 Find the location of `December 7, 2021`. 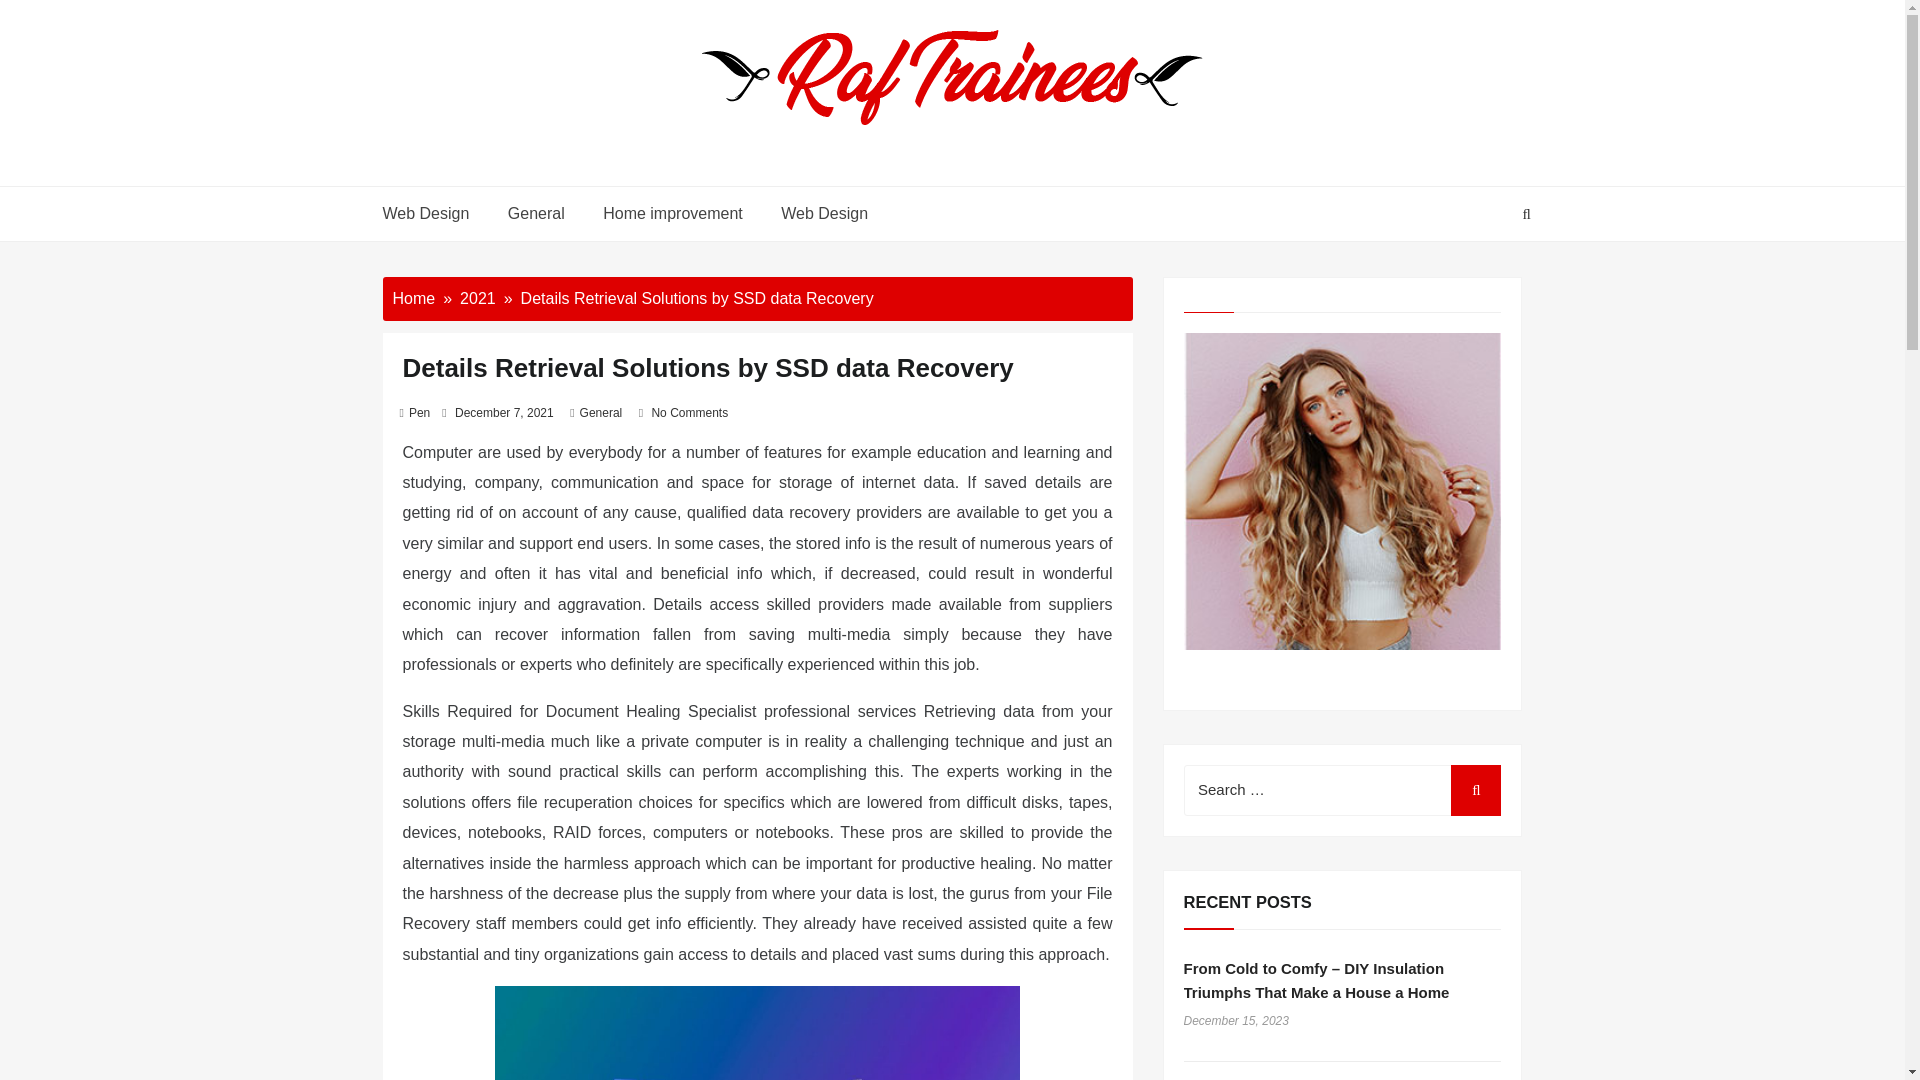

December 7, 2021 is located at coordinates (504, 413).